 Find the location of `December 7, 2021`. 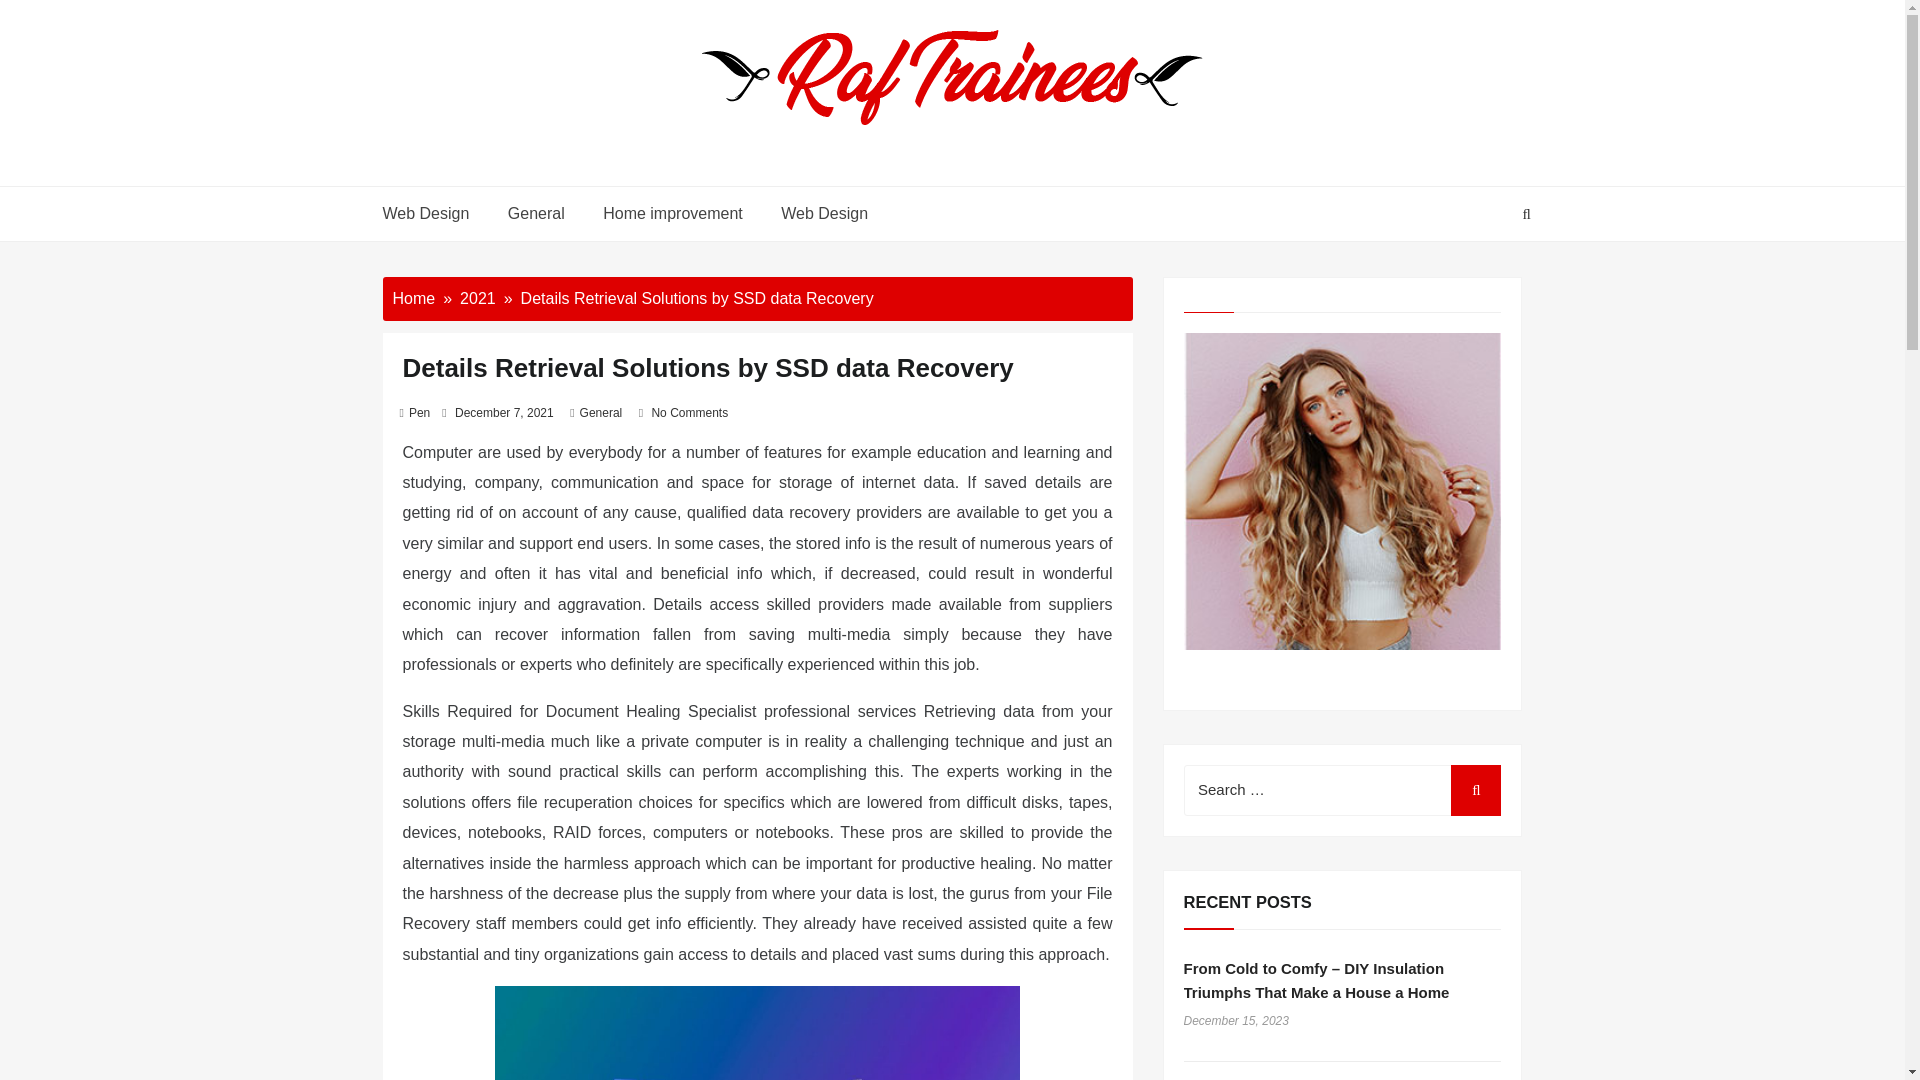

December 7, 2021 is located at coordinates (504, 413).